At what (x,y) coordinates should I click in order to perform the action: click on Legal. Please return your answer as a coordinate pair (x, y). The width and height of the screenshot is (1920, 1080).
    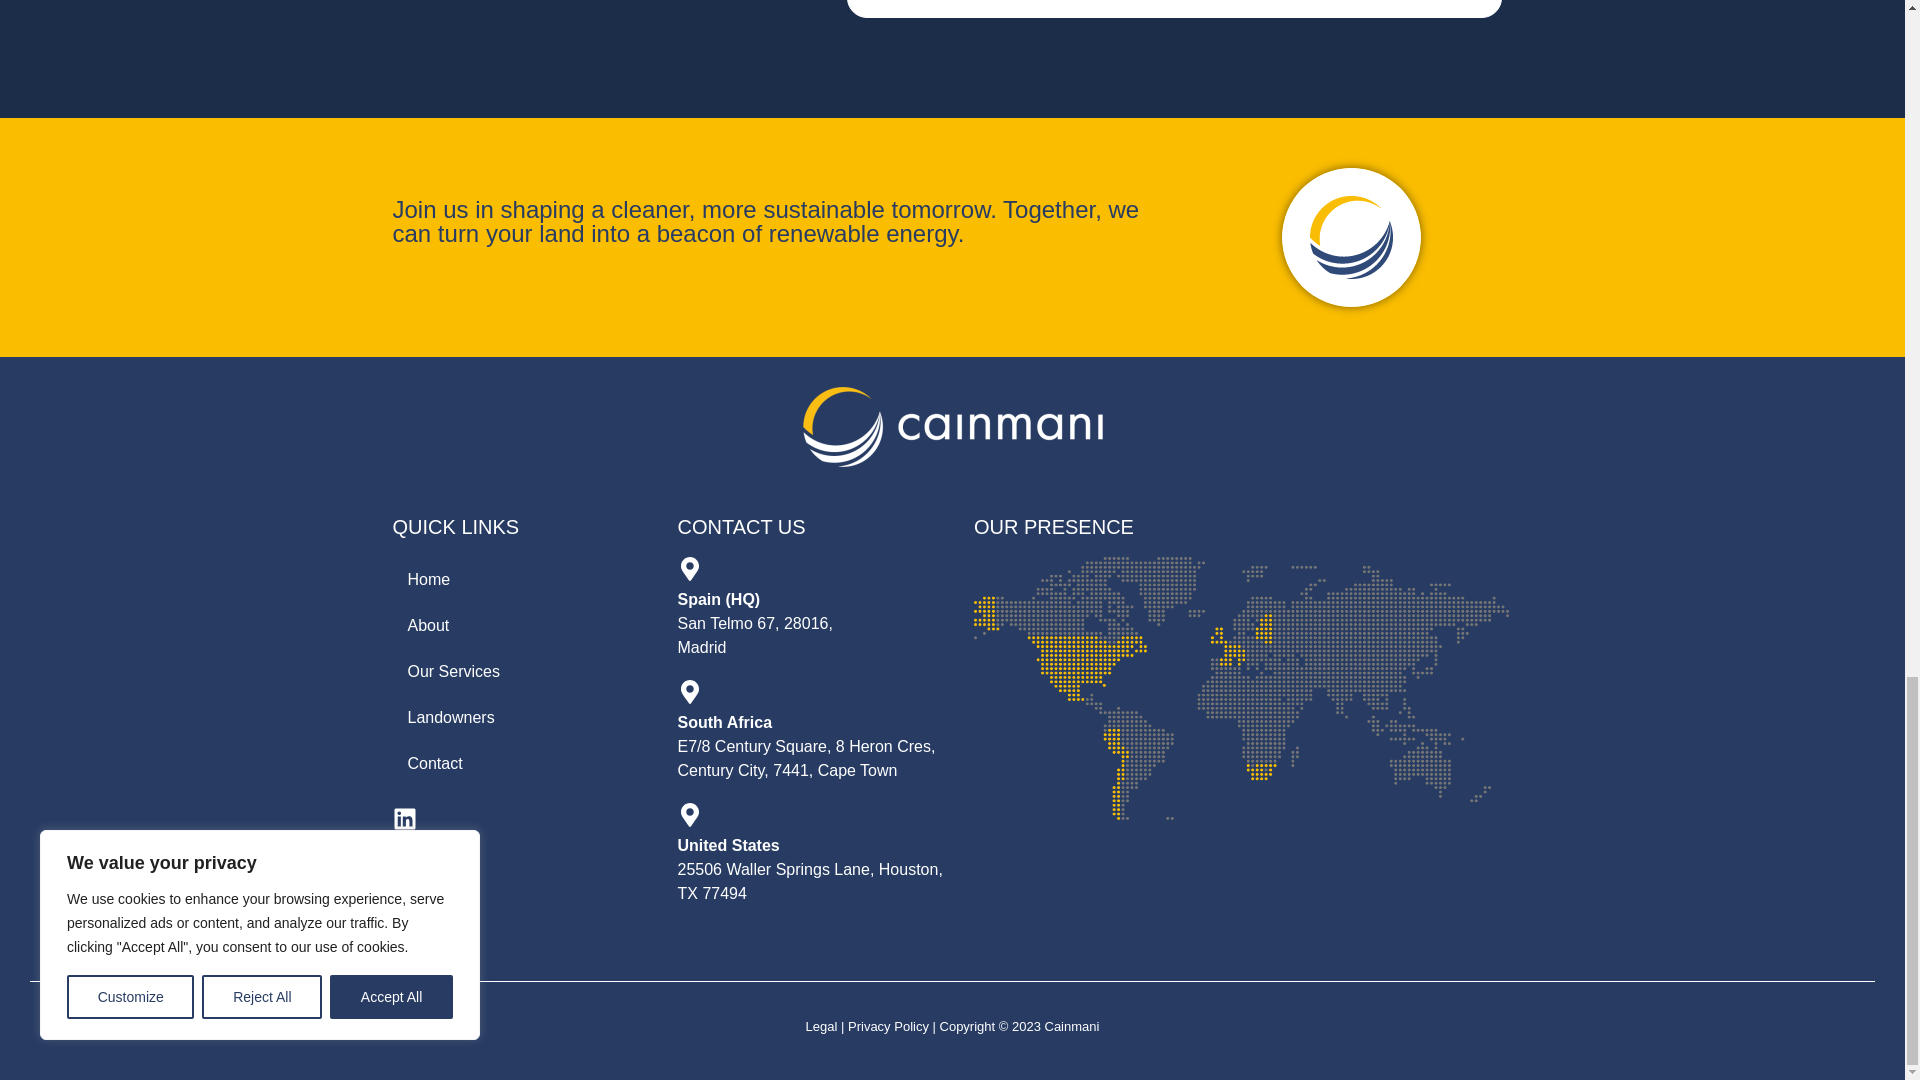
    Looking at the image, I should click on (822, 1026).